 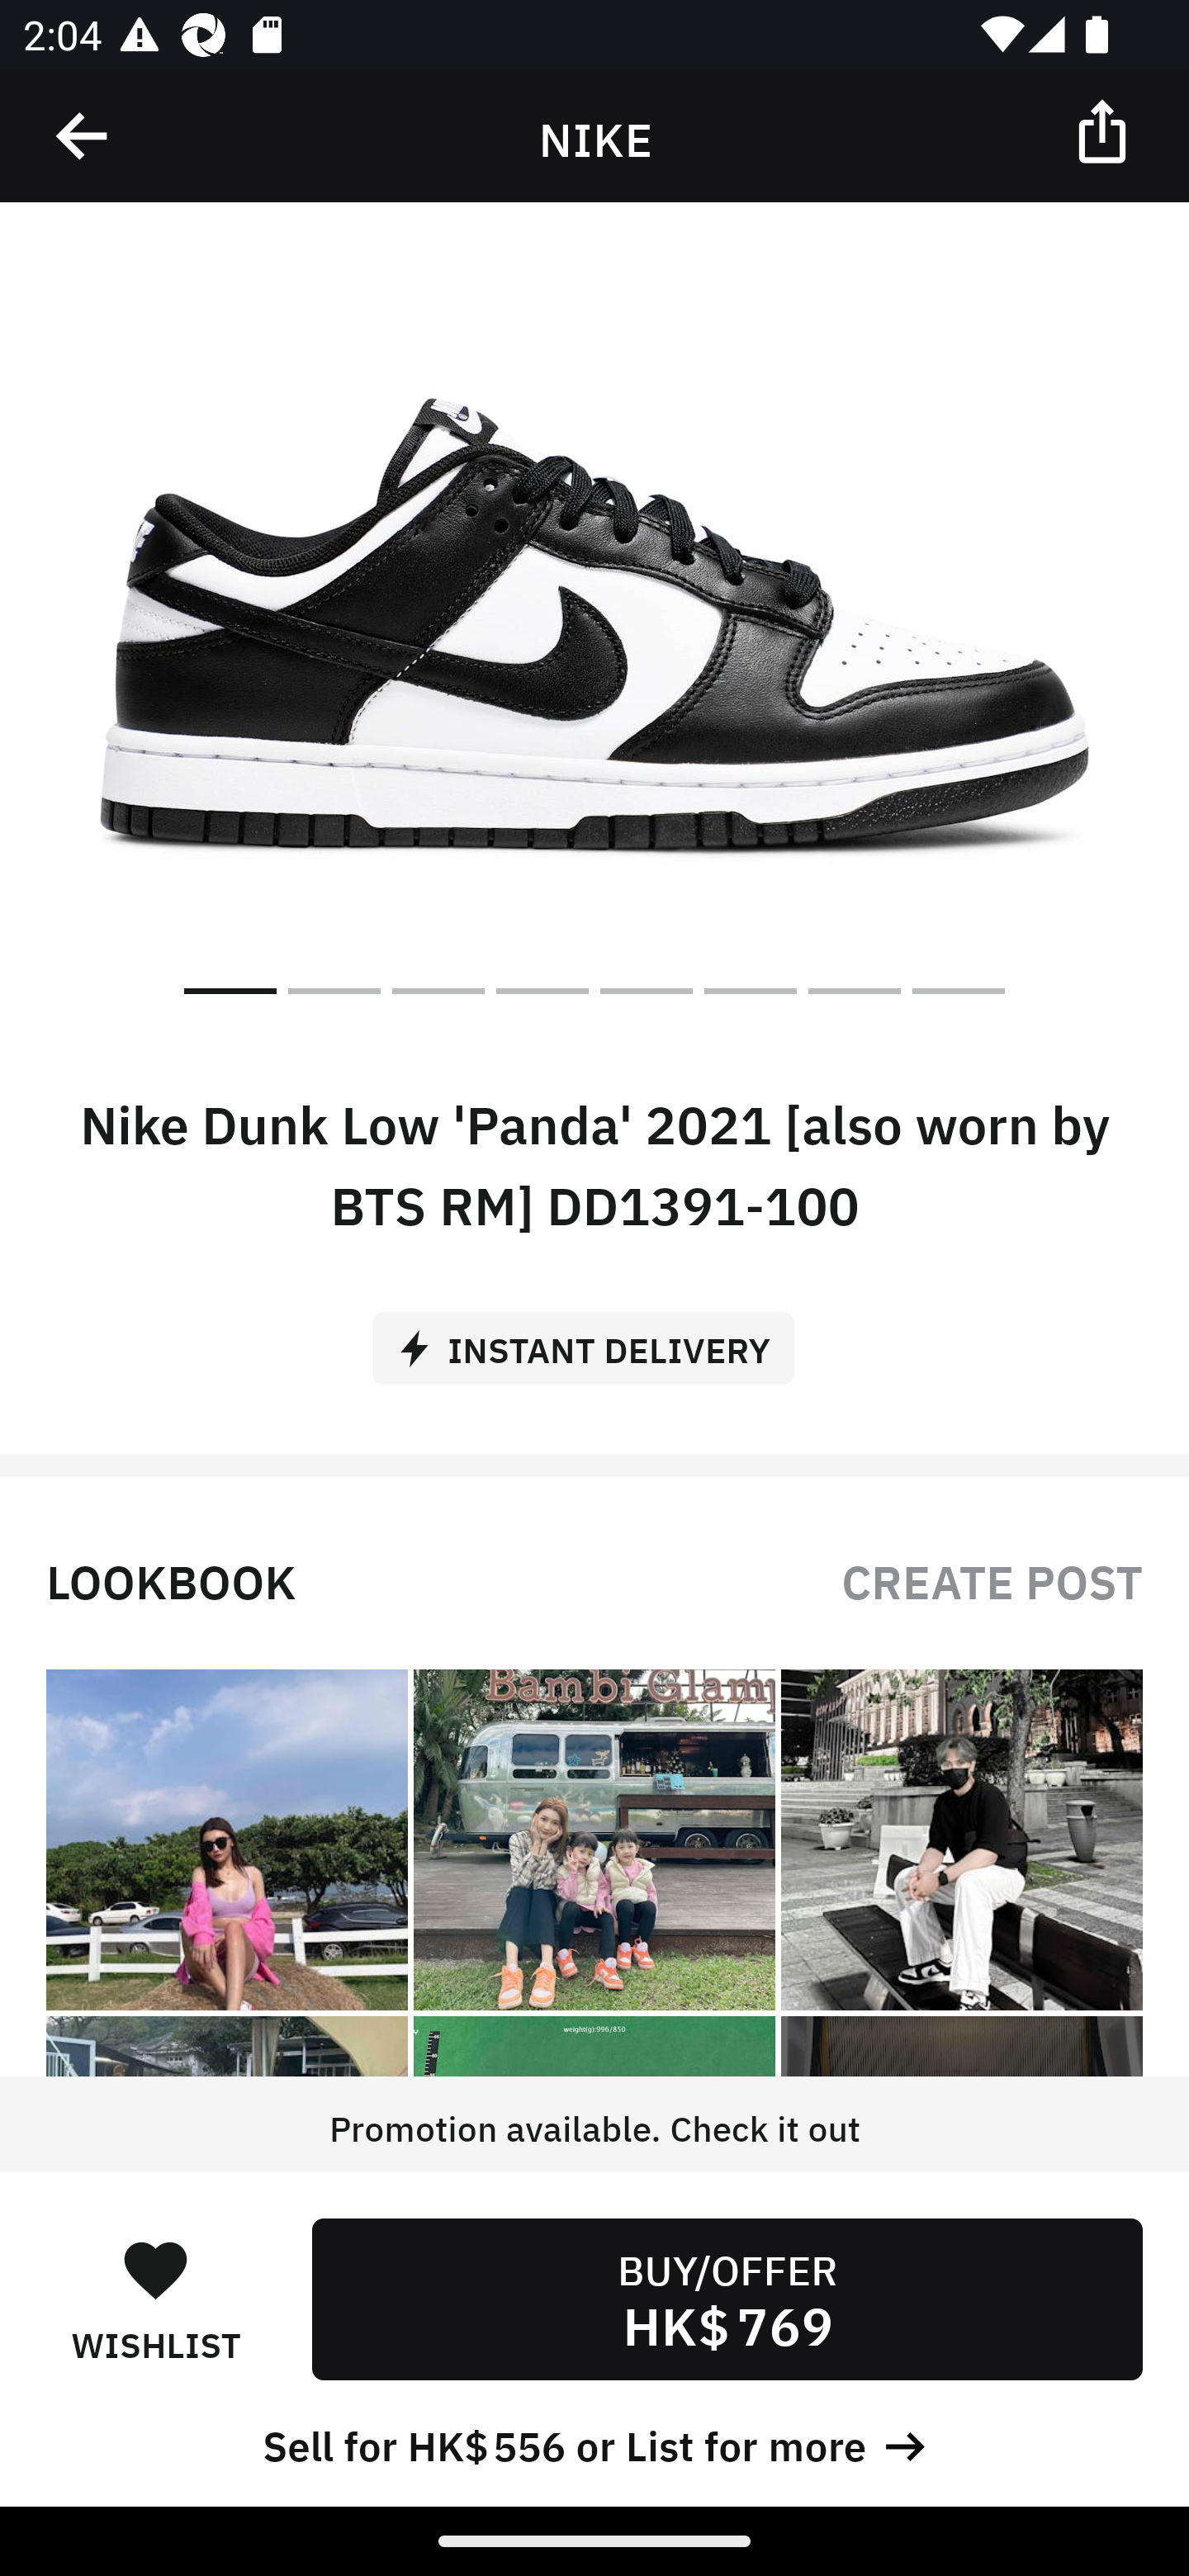 I want to click on CREATE POST, so click(x=992, y=1579).